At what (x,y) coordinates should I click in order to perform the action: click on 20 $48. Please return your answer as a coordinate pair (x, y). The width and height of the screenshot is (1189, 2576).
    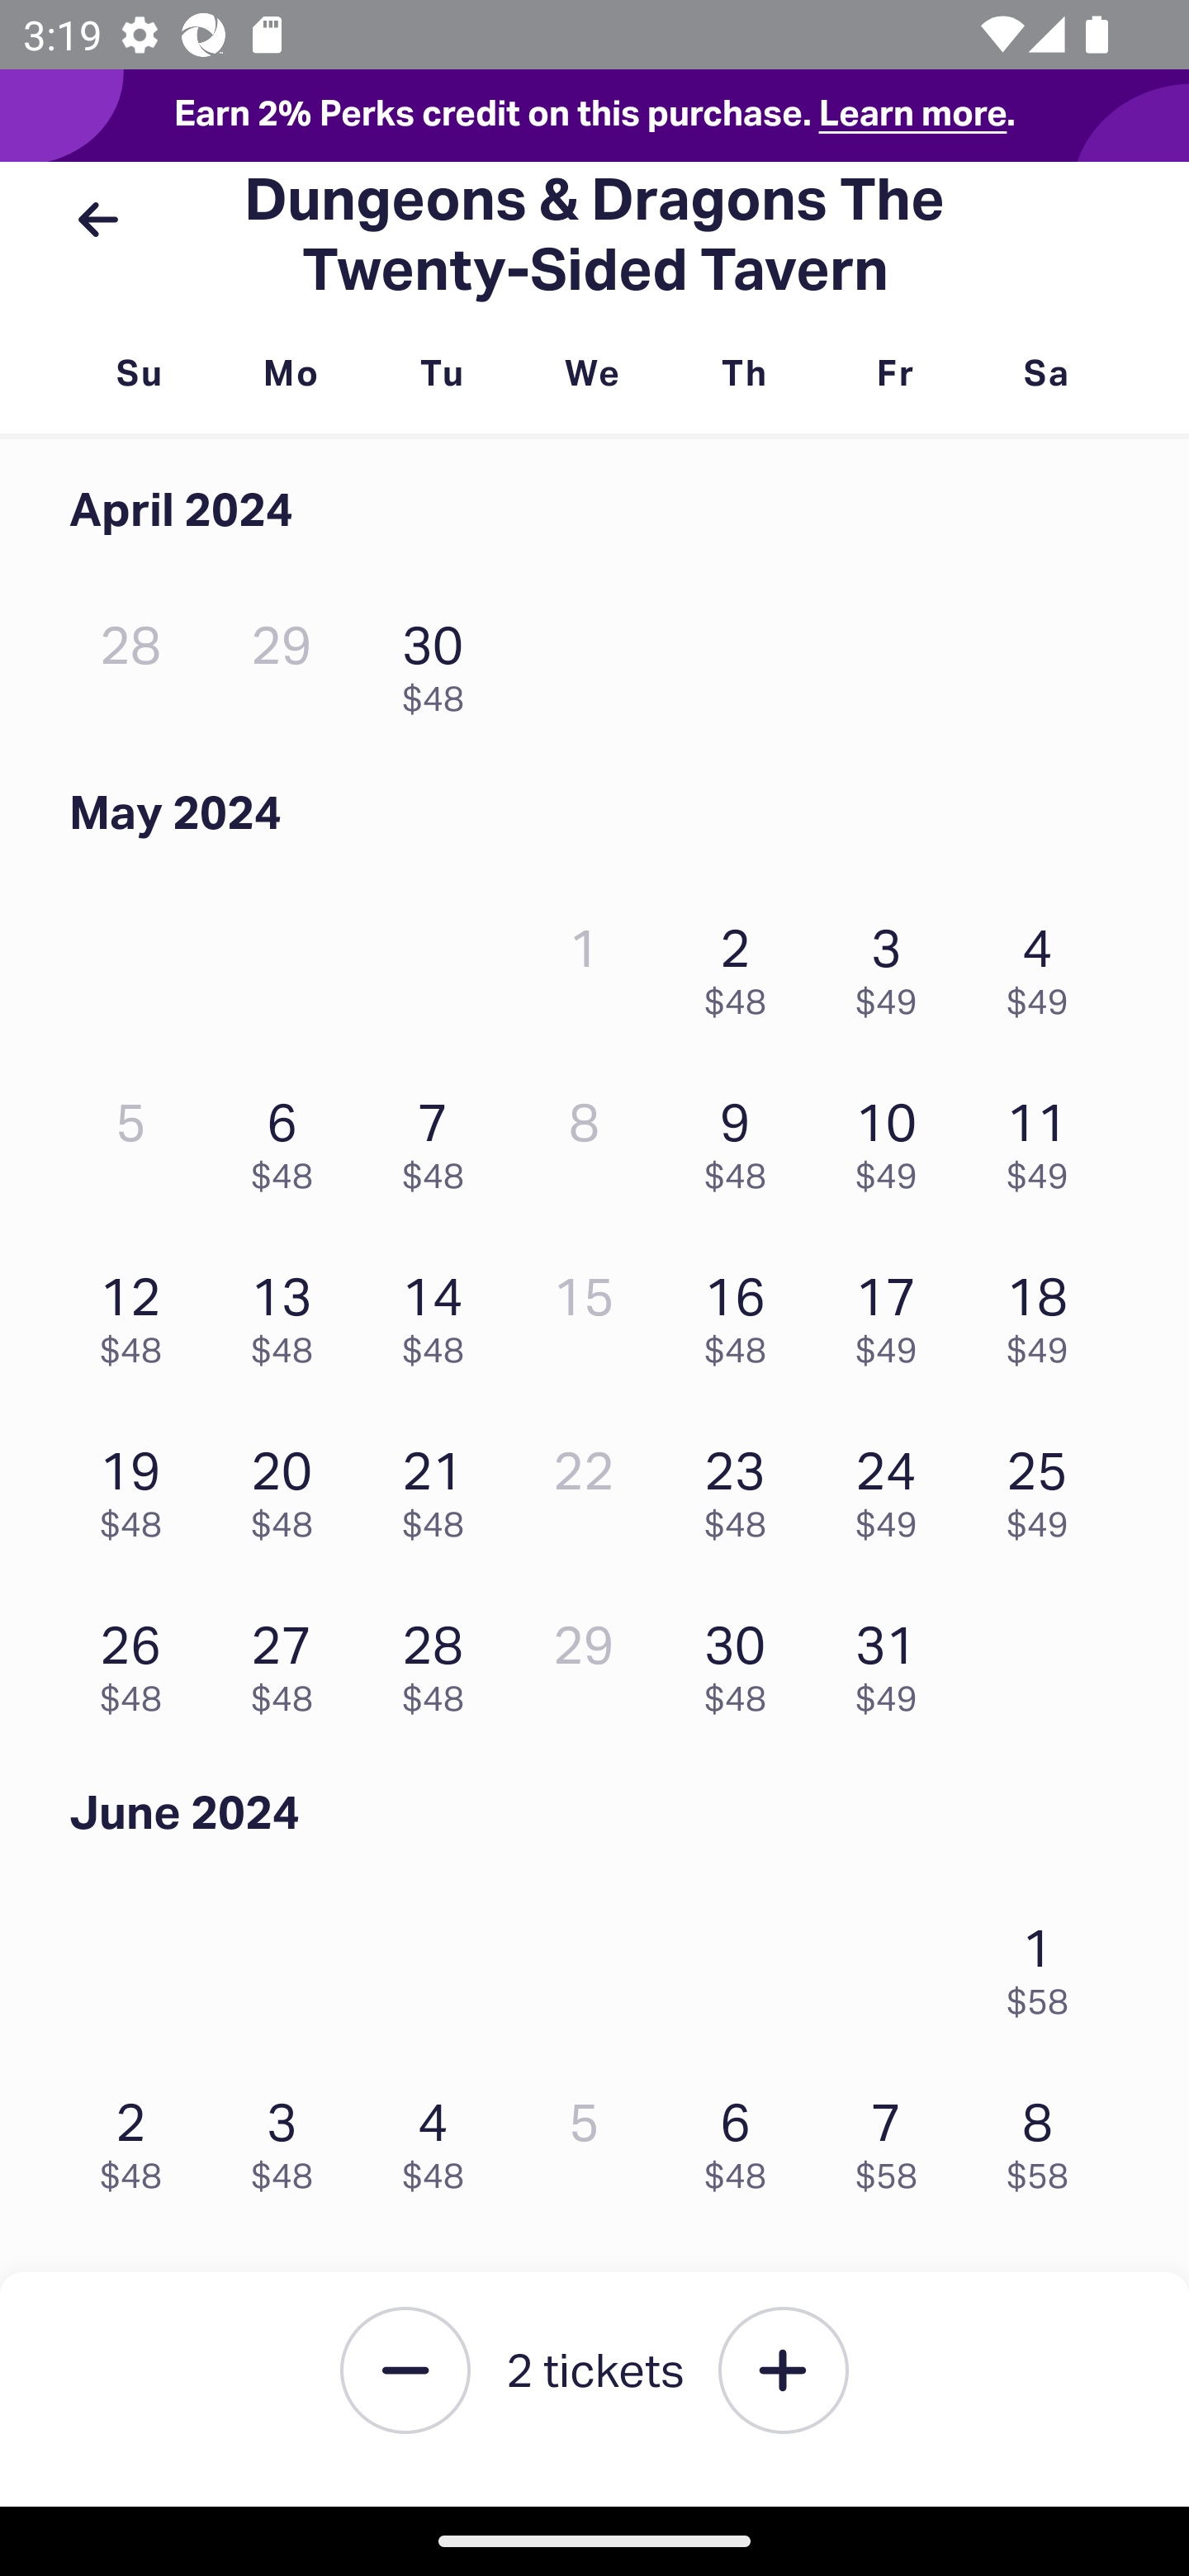
    Looking at the image, I should click on (290, 1488).